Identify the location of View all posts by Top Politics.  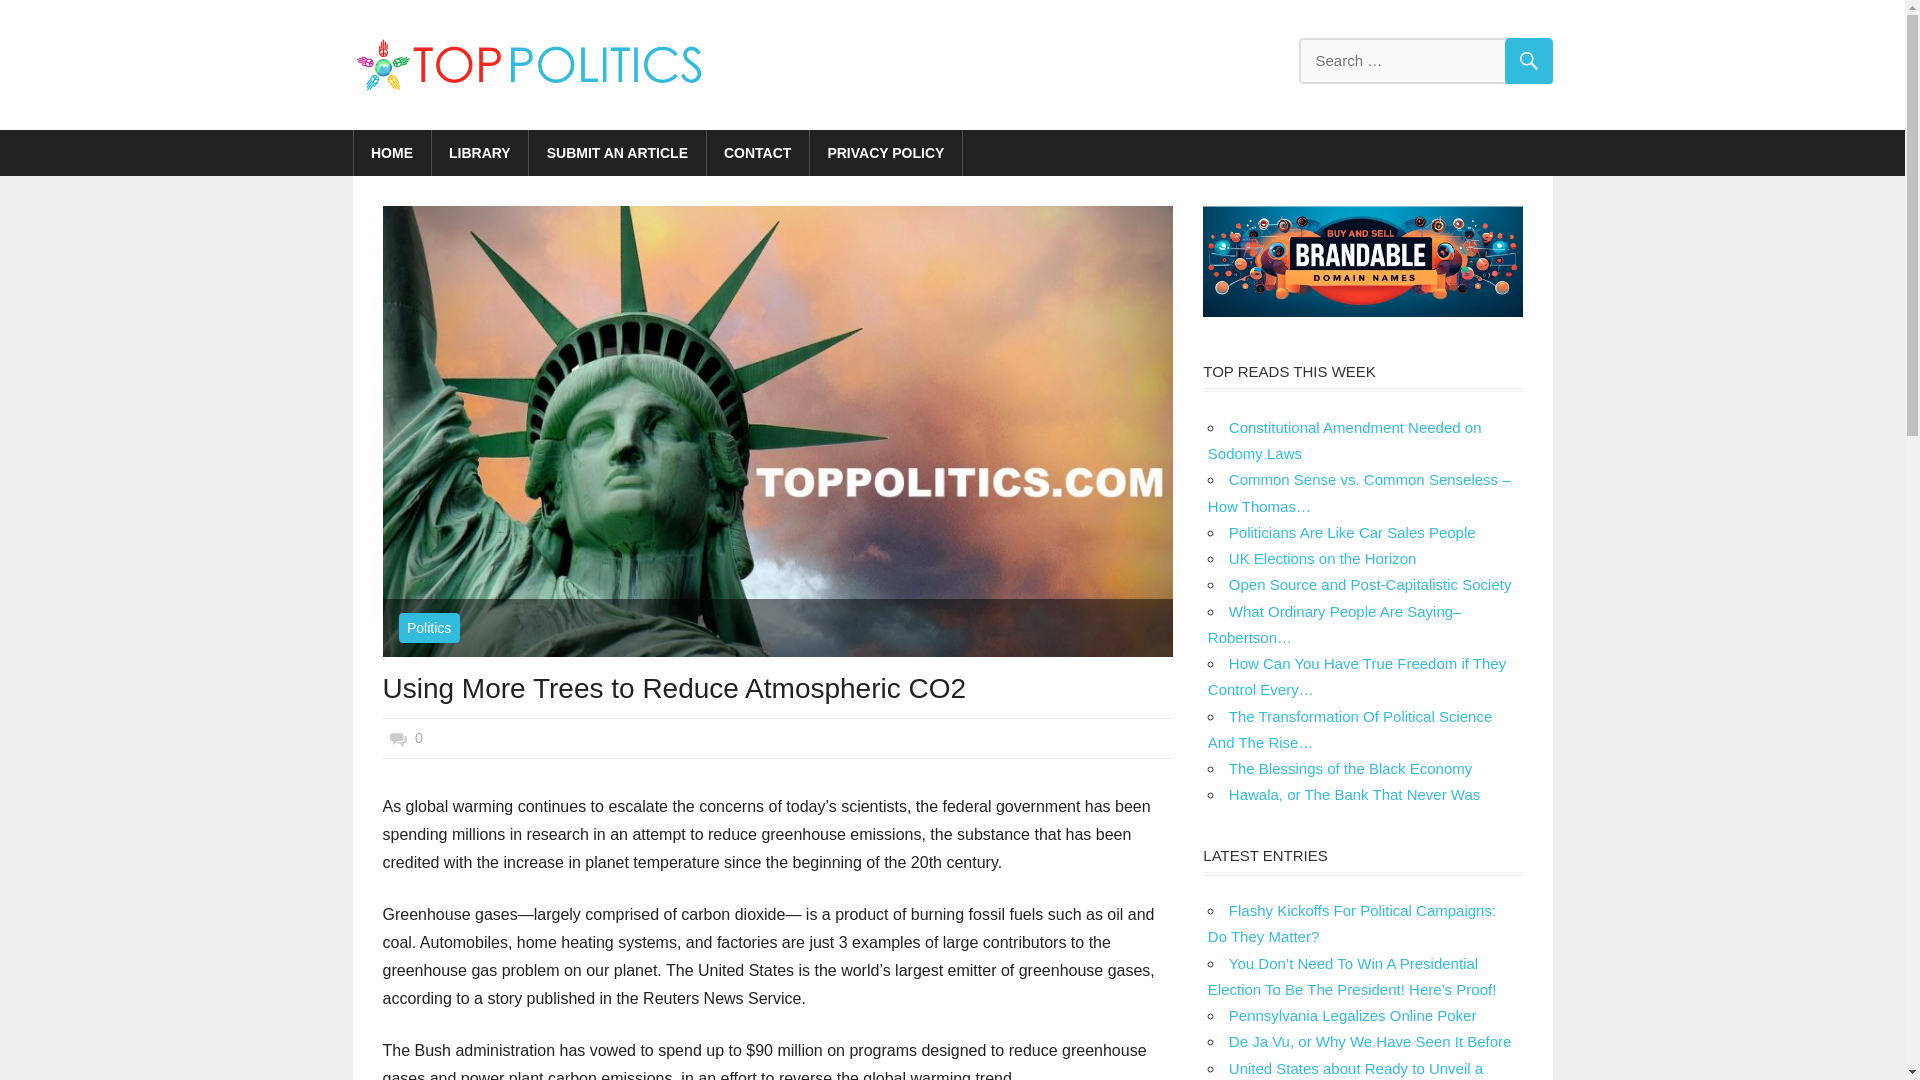
(450, 738).